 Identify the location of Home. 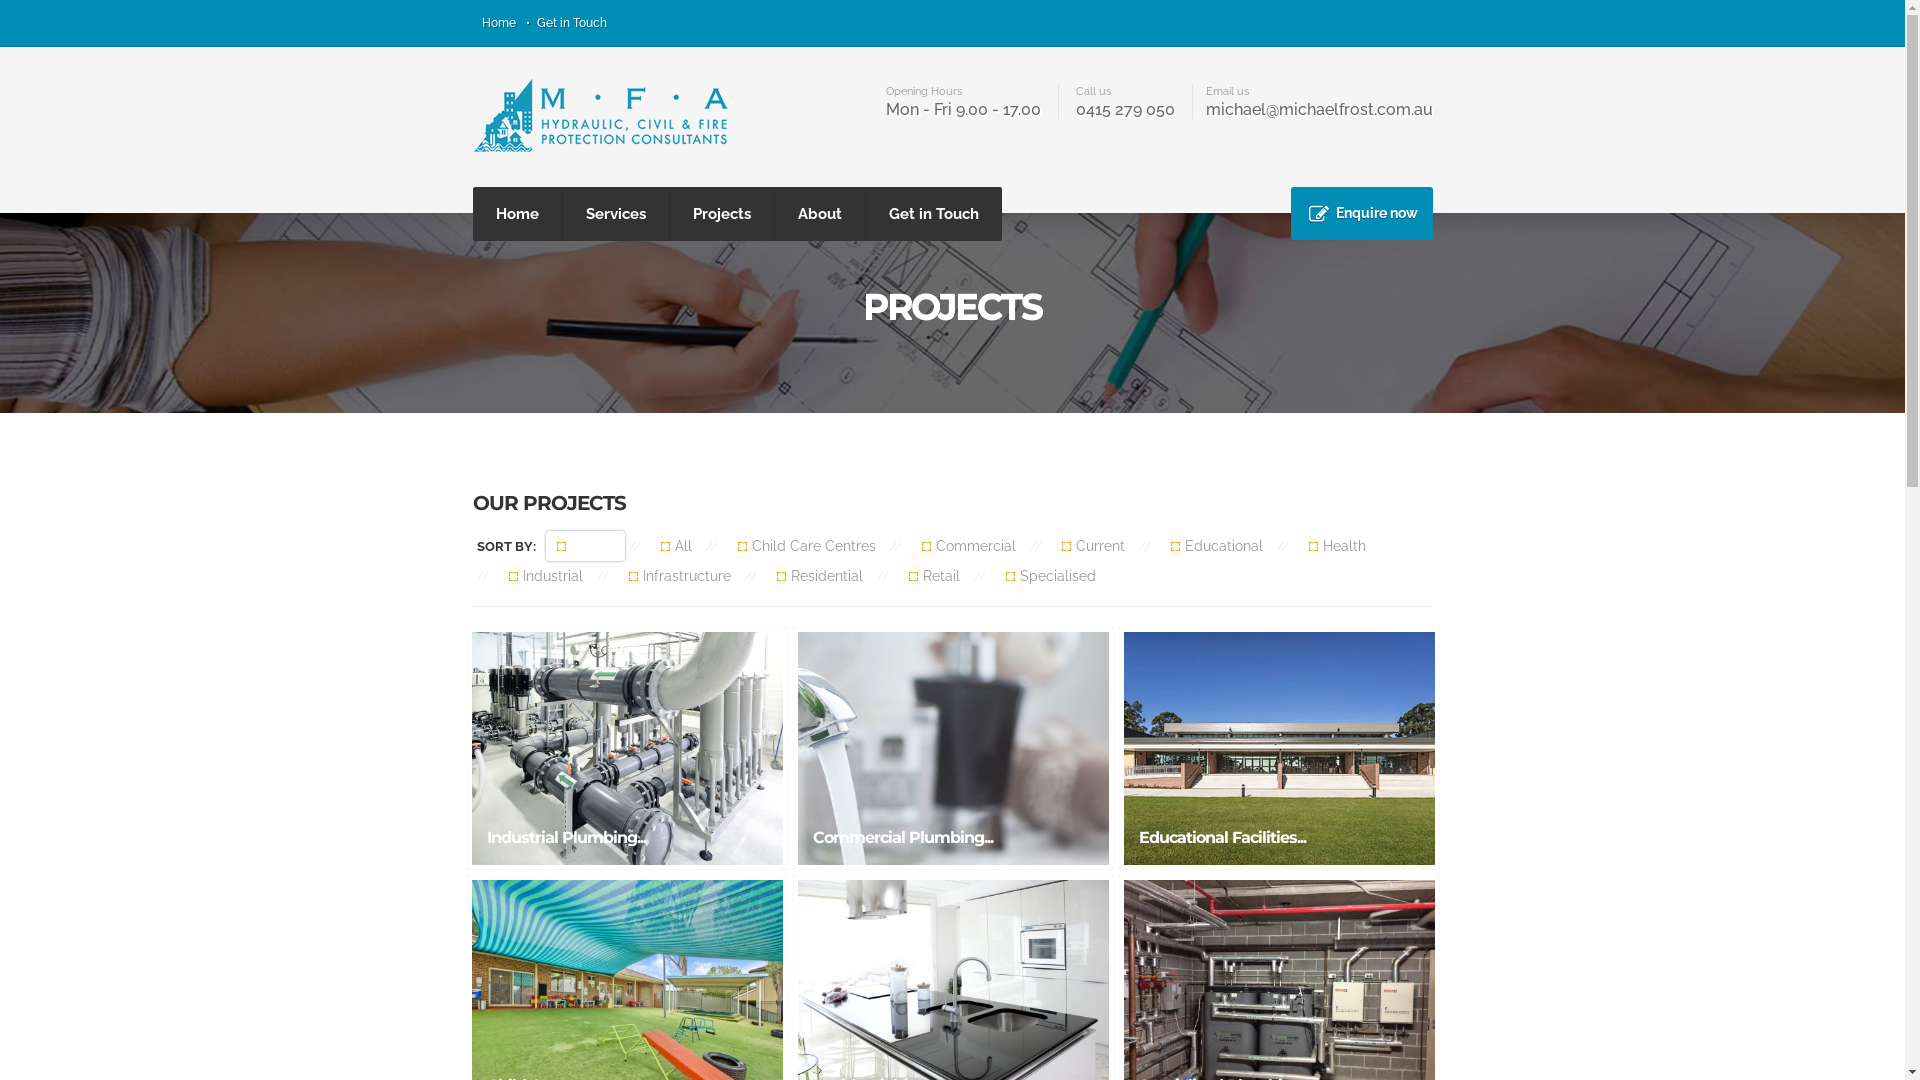
(499, 23).